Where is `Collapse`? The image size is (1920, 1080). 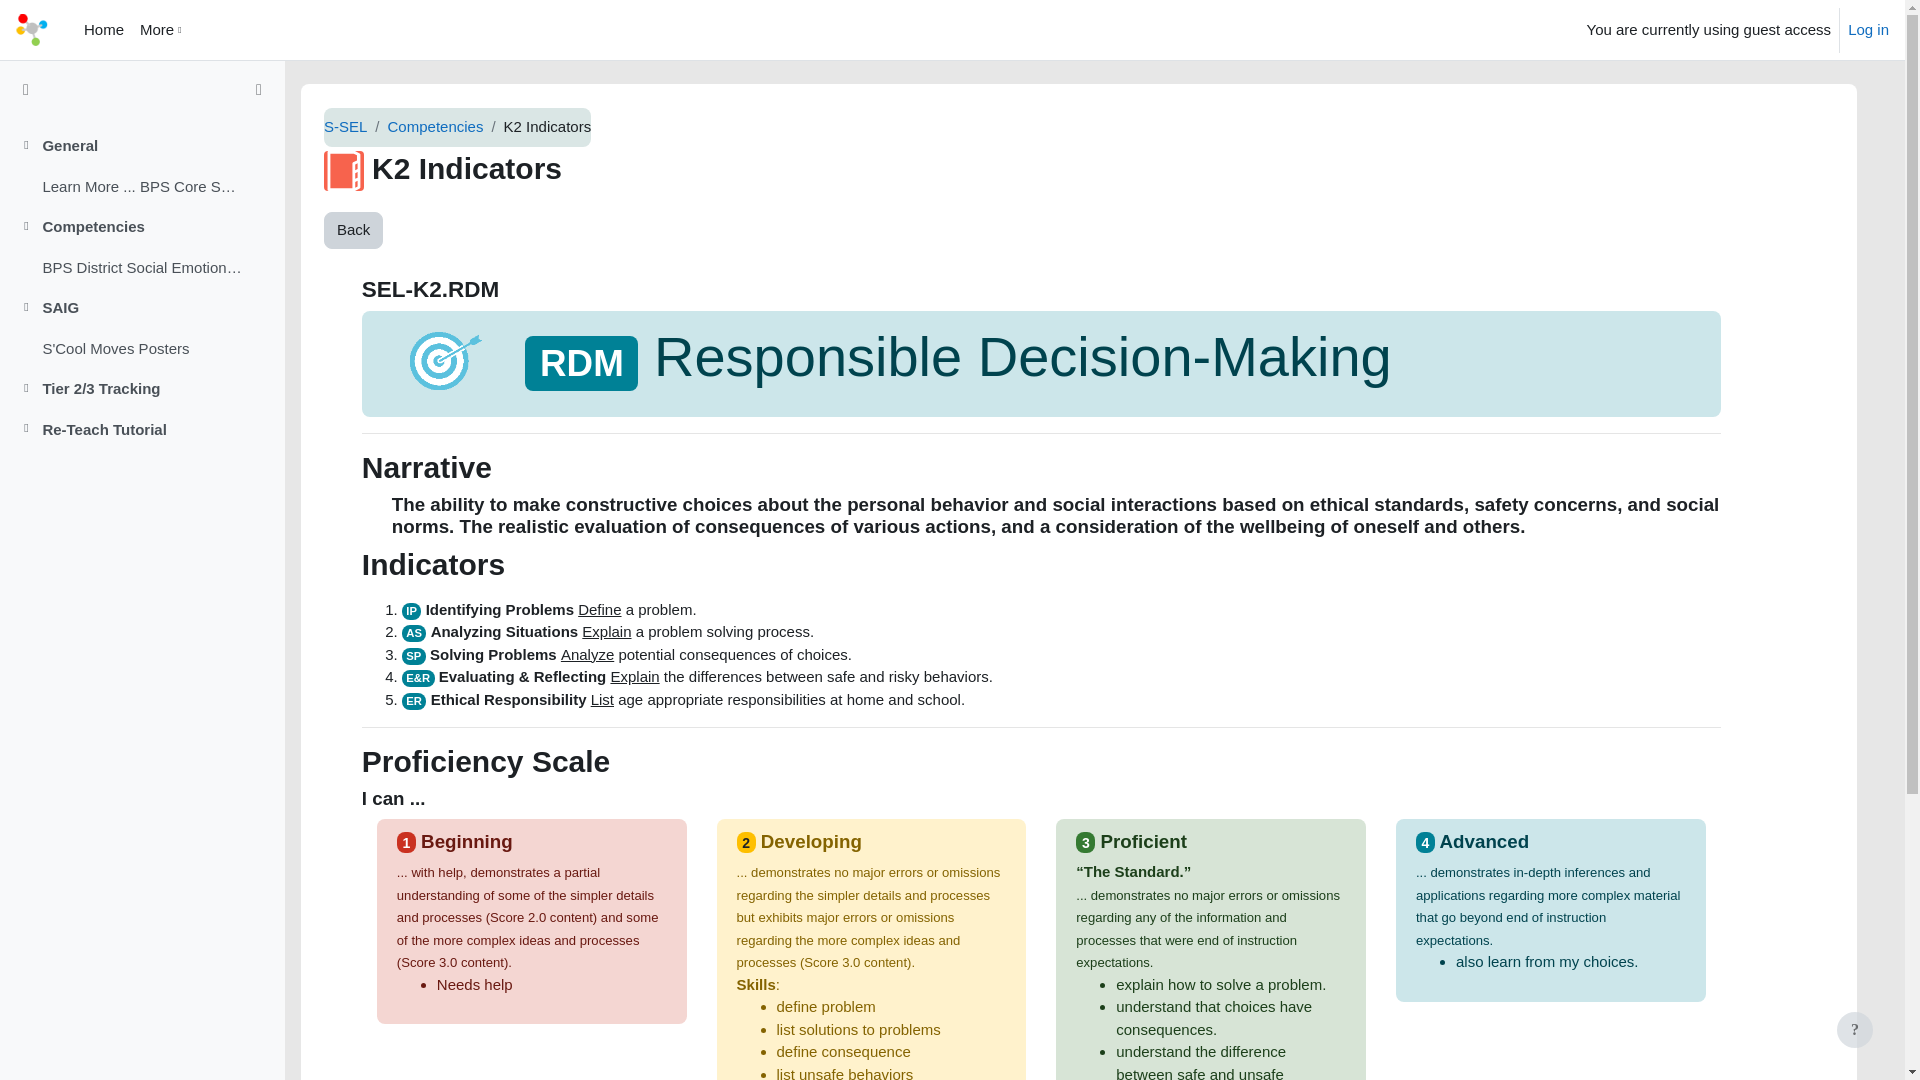
Collapse is located at coordinates (26, 147).